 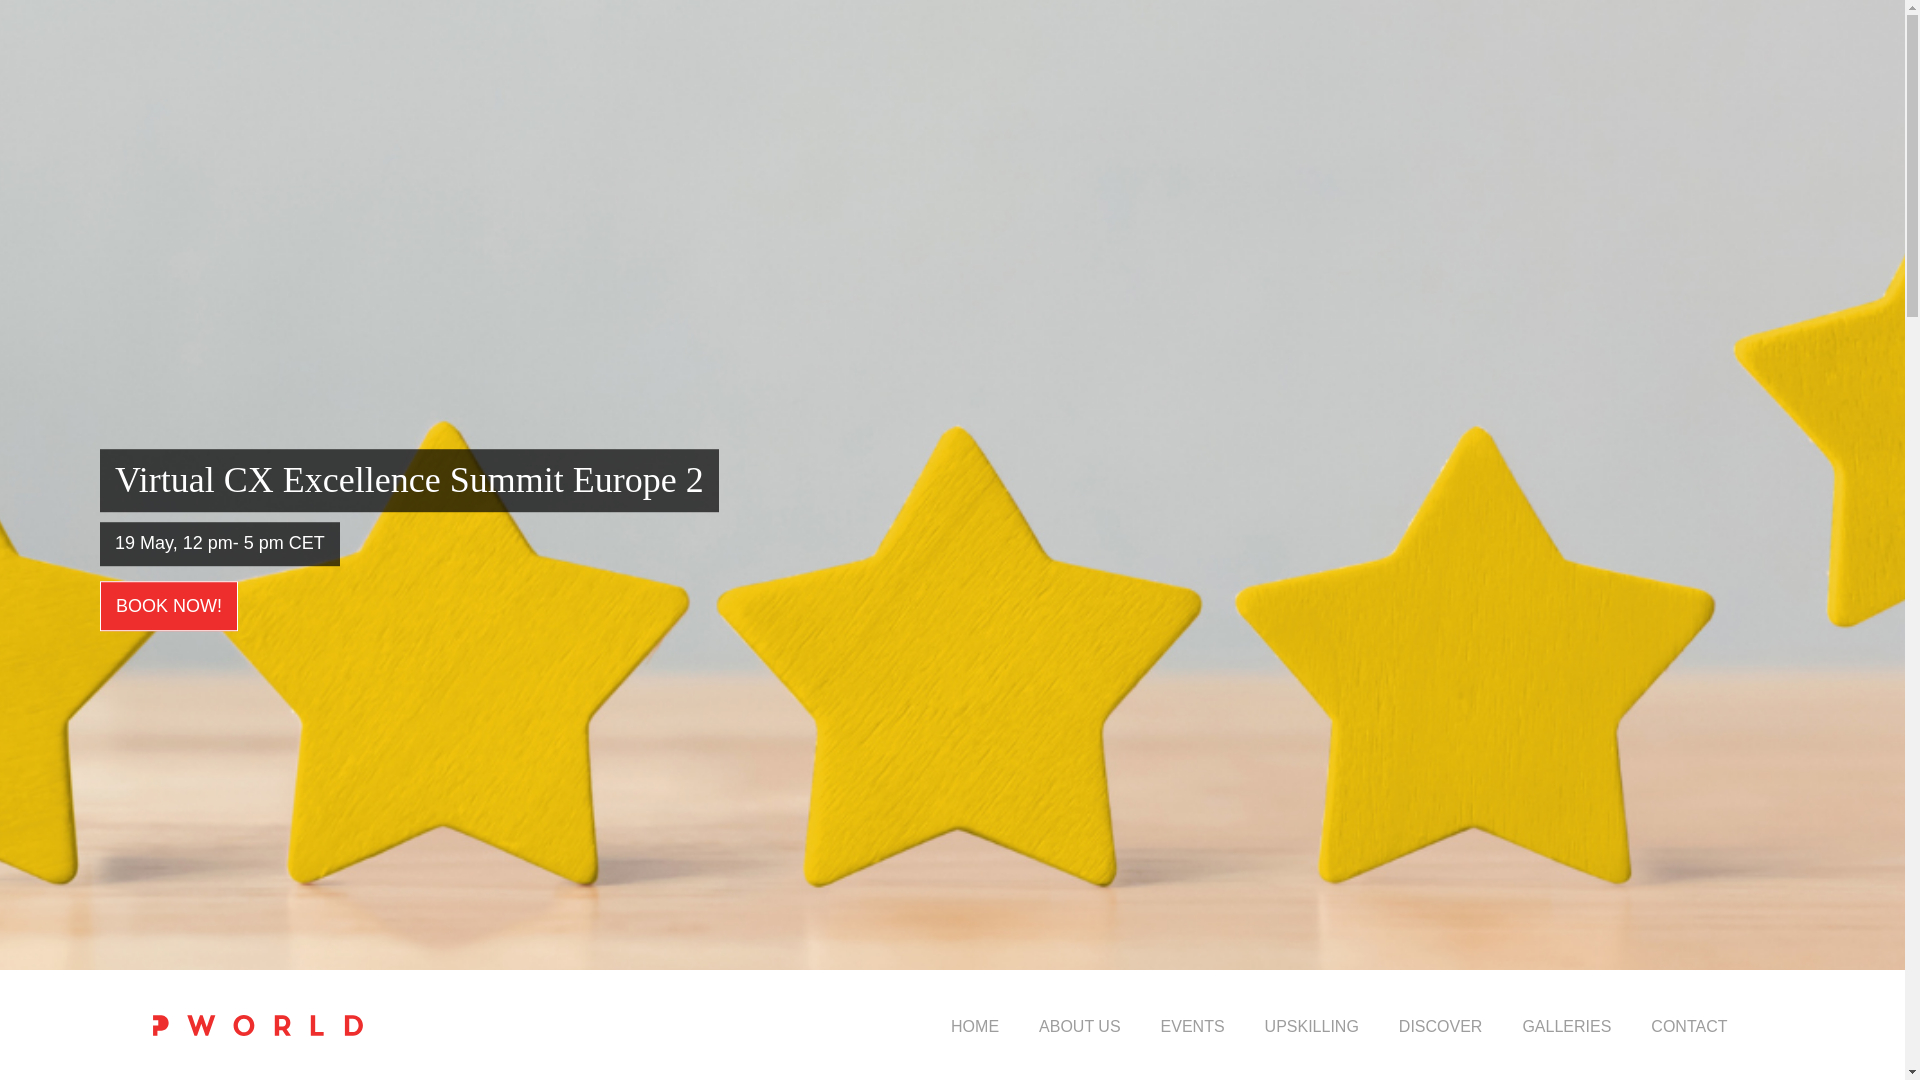 I want to click on UPSKILLING, so click(x=1312, y=1026).